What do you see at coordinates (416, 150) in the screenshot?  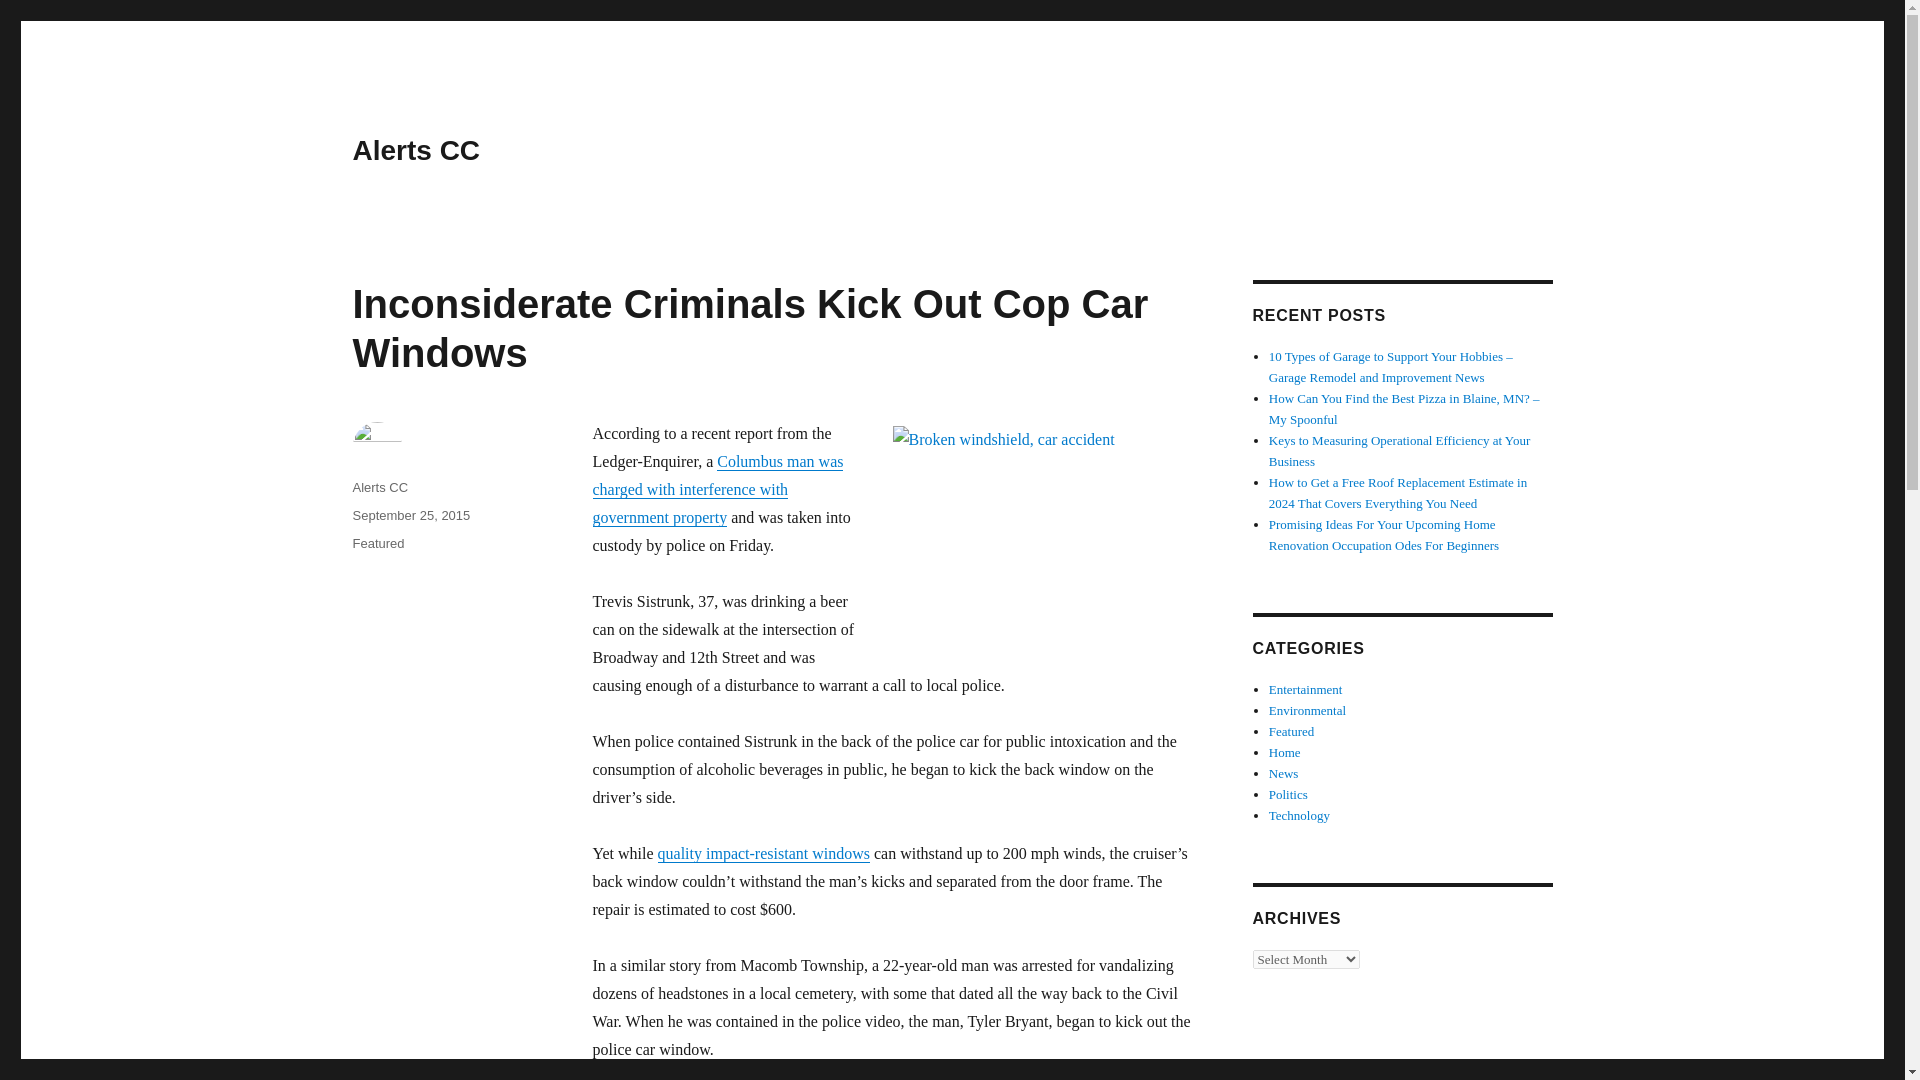 I see `Alerts CC` at bounding box center [416, 150].